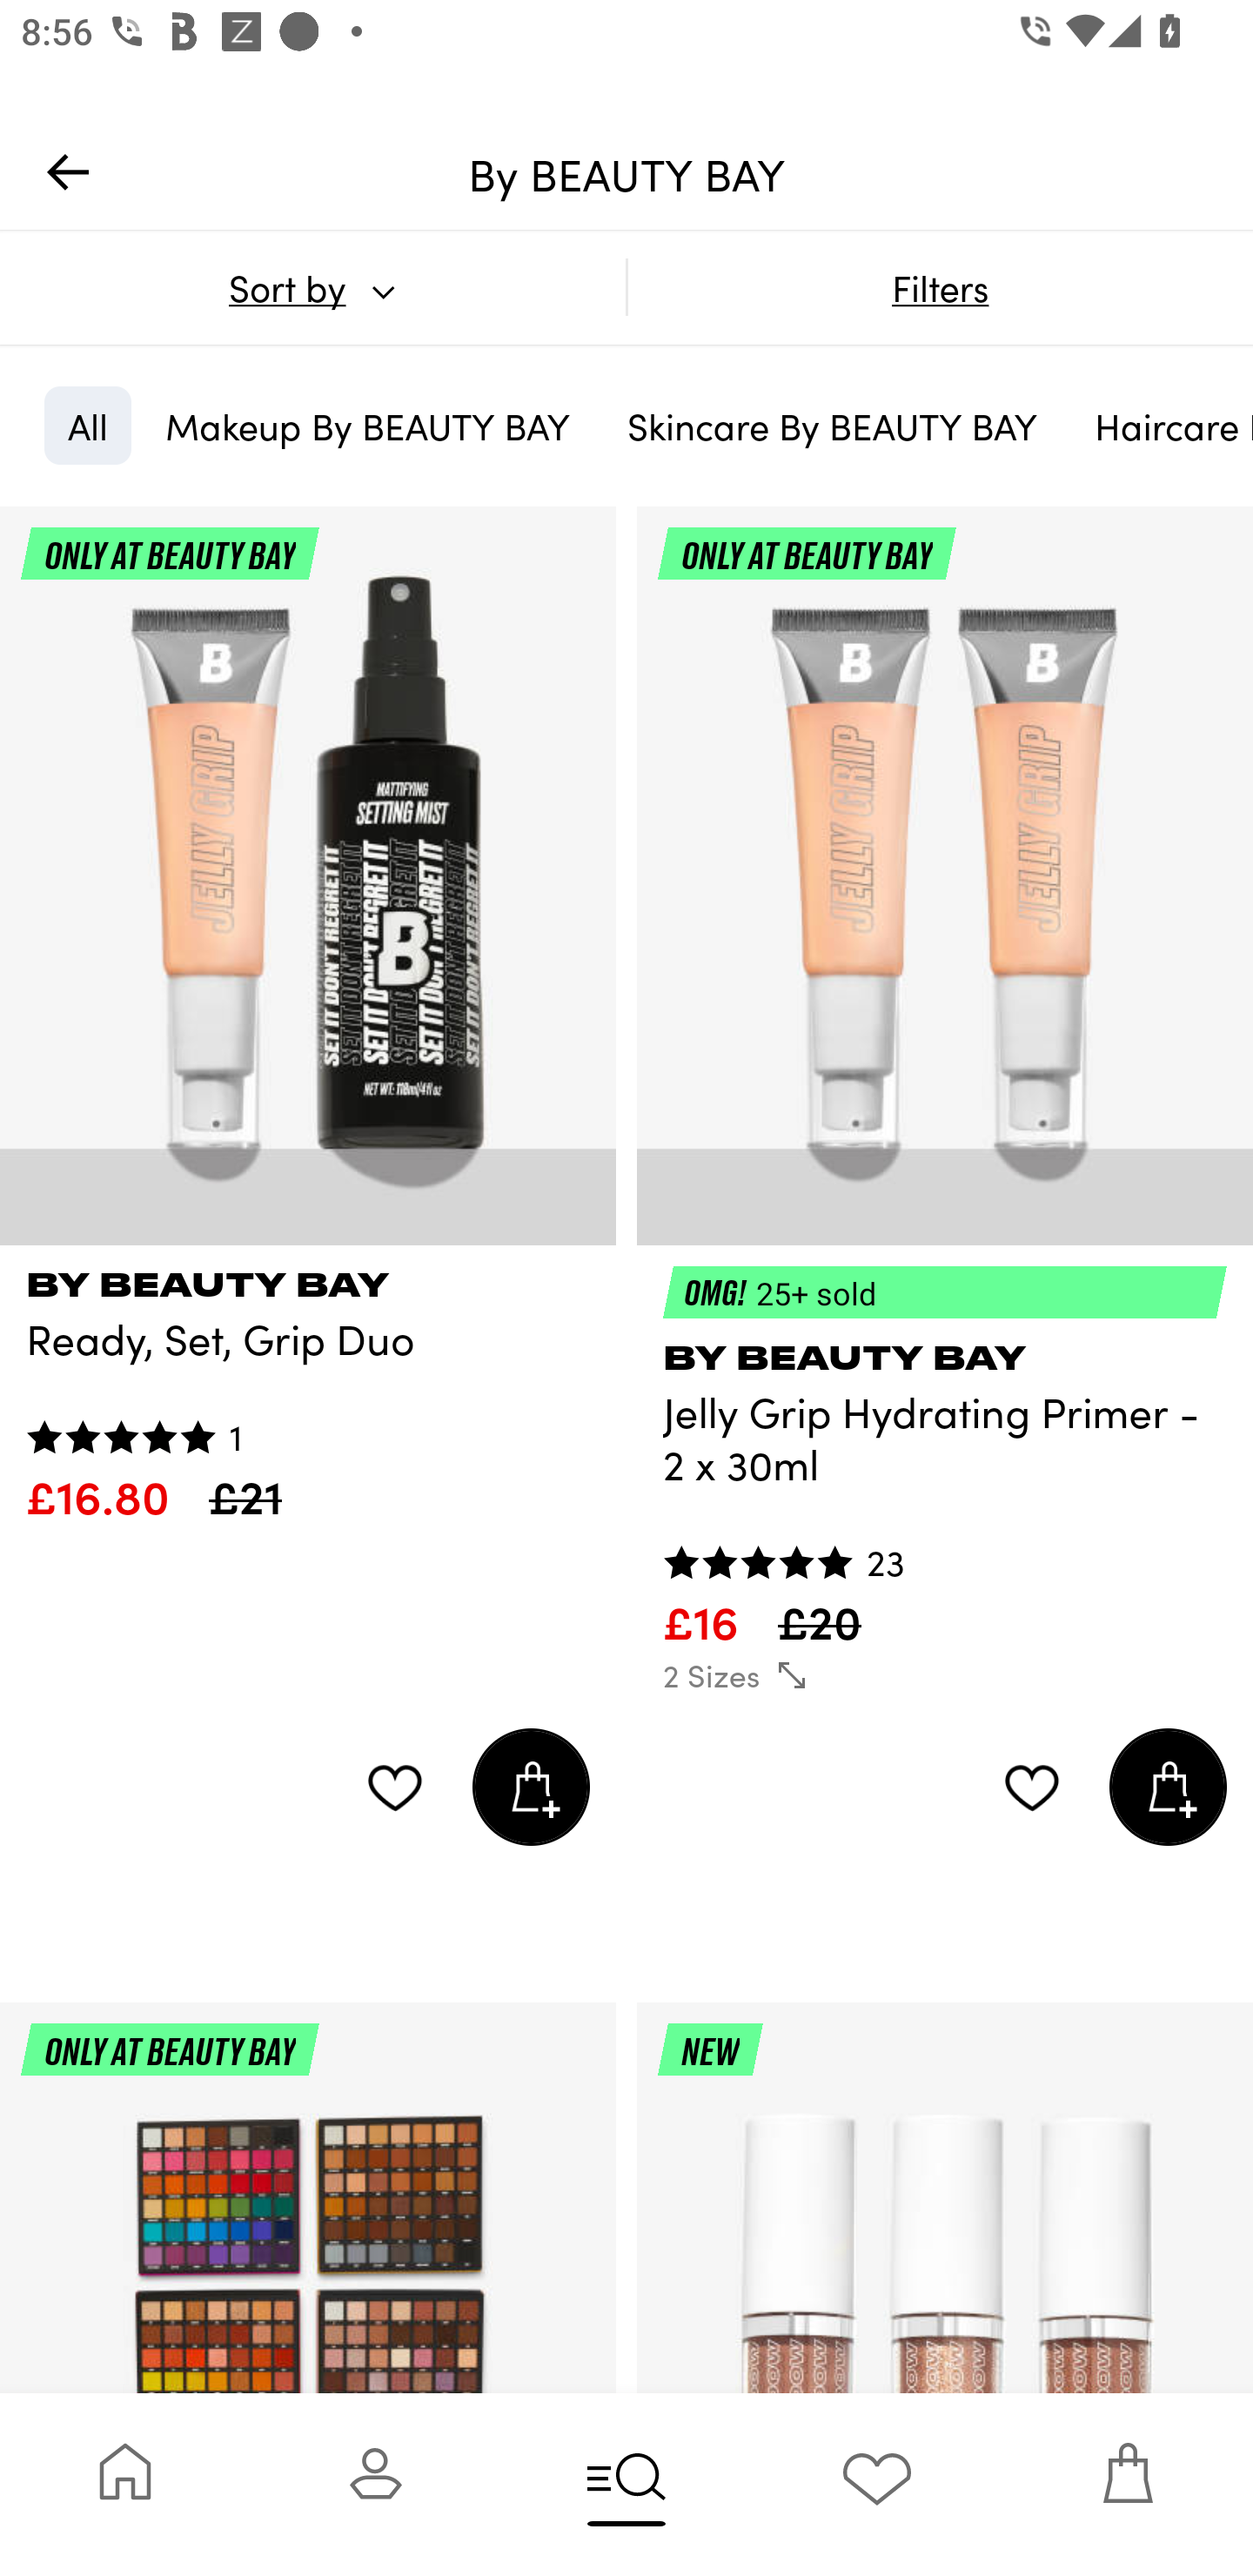 The image size is (1253, 2576). What do you see at coordinates (1163, 425) in the screenshot?
I see `Haircare By BEAUTY BAY` at bounding box center [1163, 425].